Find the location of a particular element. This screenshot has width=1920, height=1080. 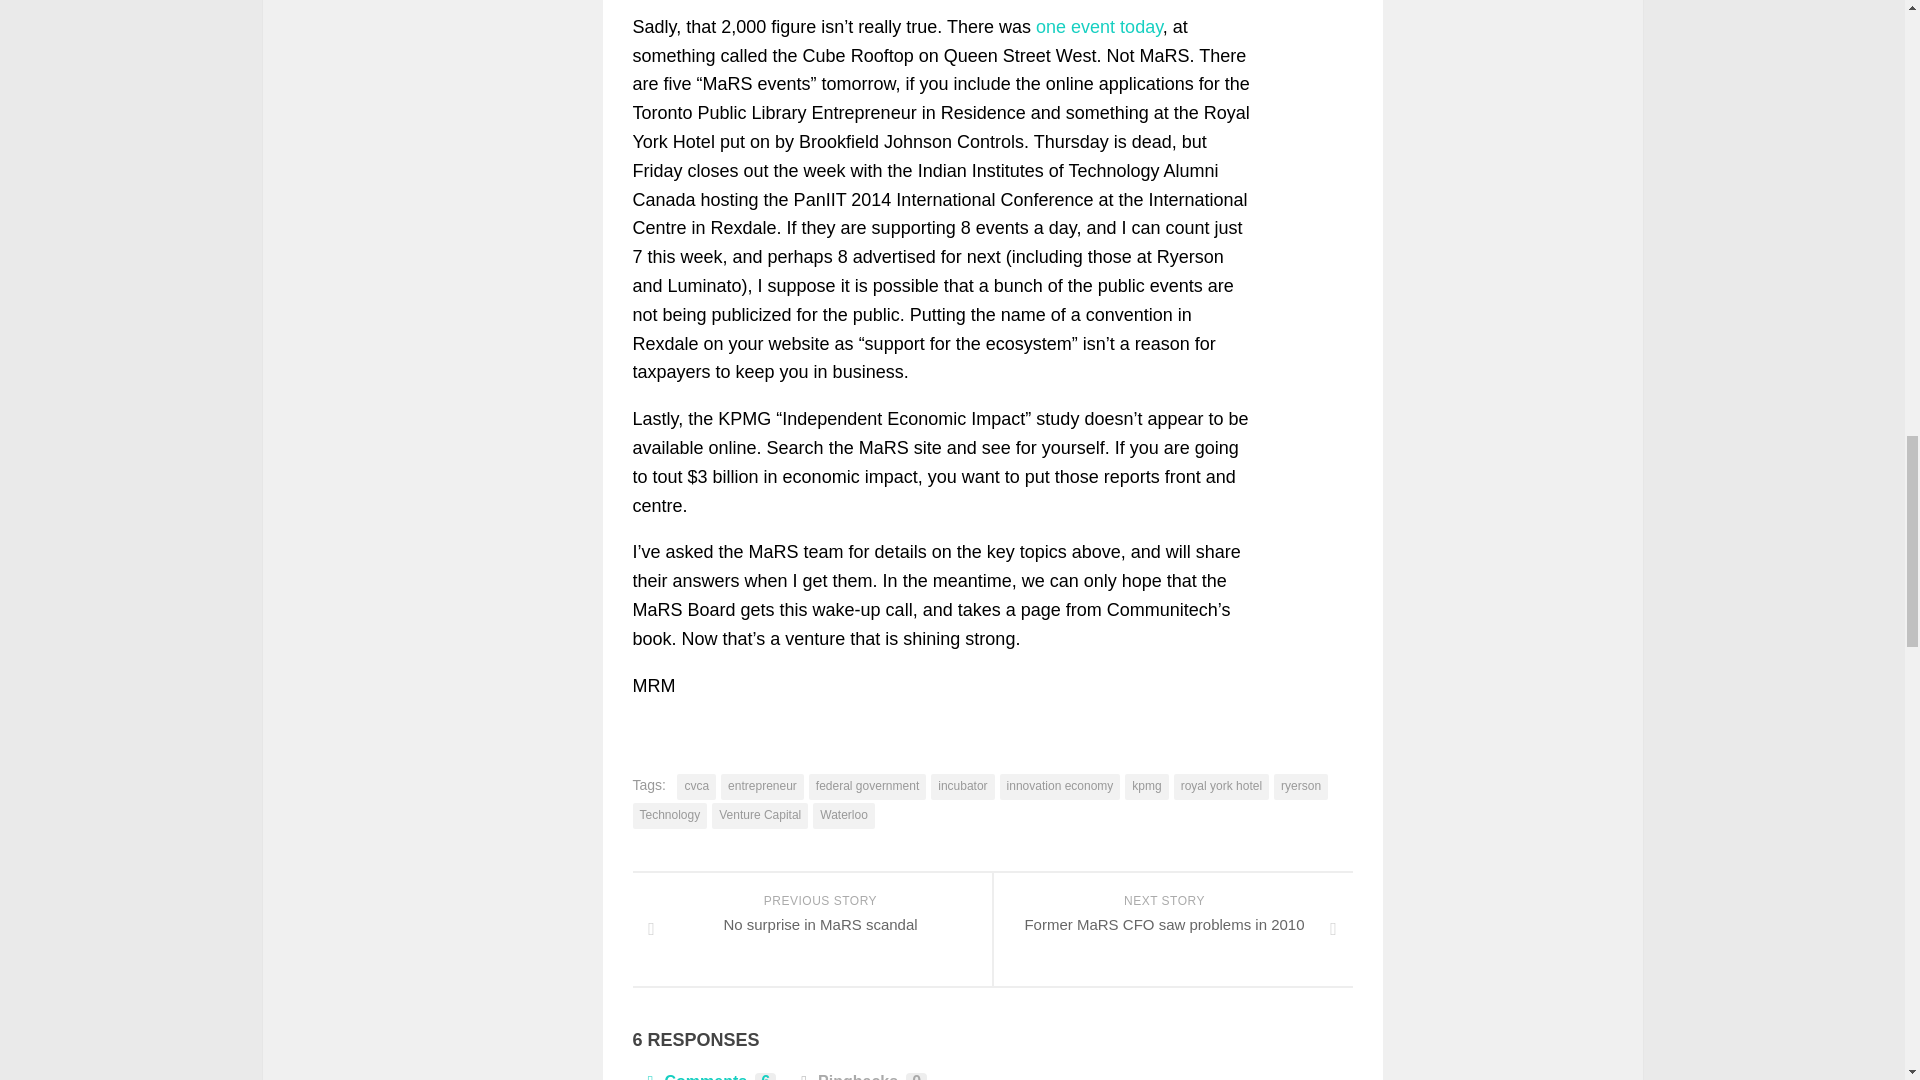

Comments6 is located at coordinates (962, 787).